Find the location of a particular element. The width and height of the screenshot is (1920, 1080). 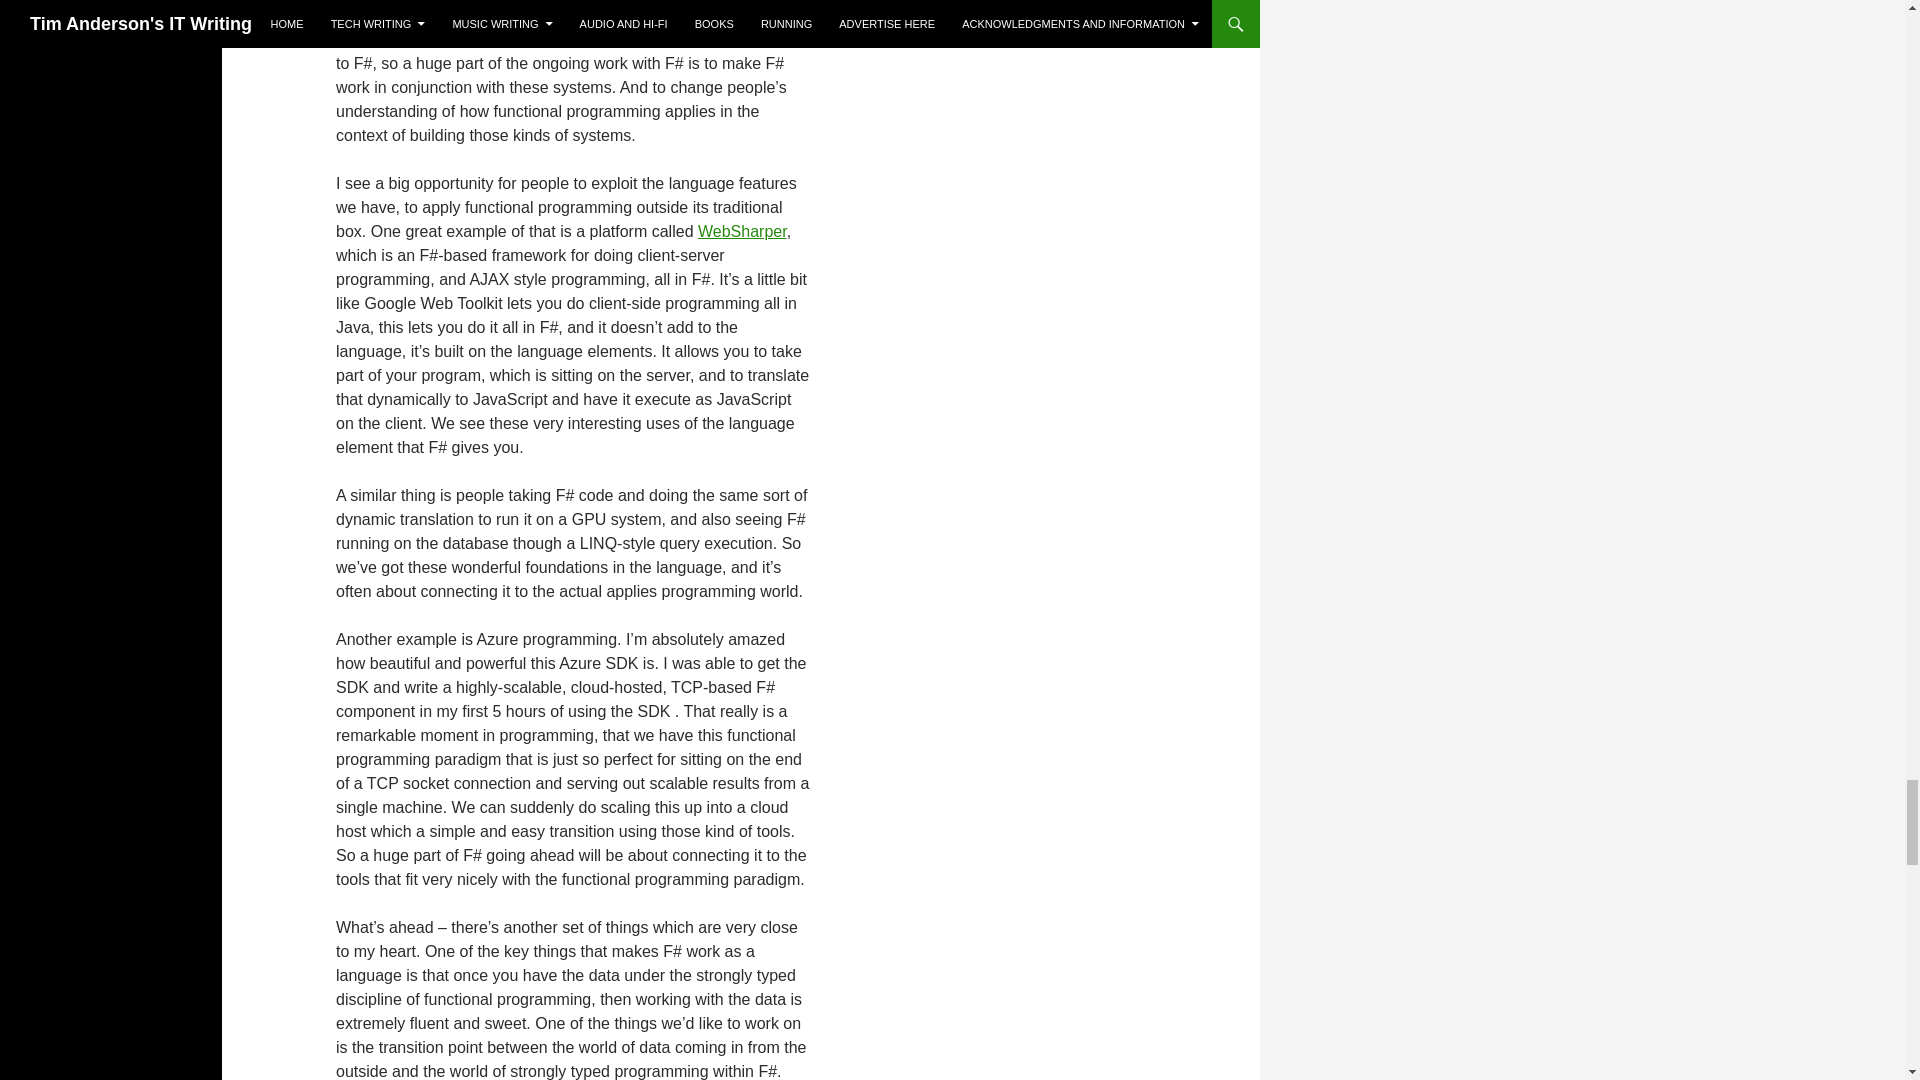

WebSharper is located at coordinates (742, 230).